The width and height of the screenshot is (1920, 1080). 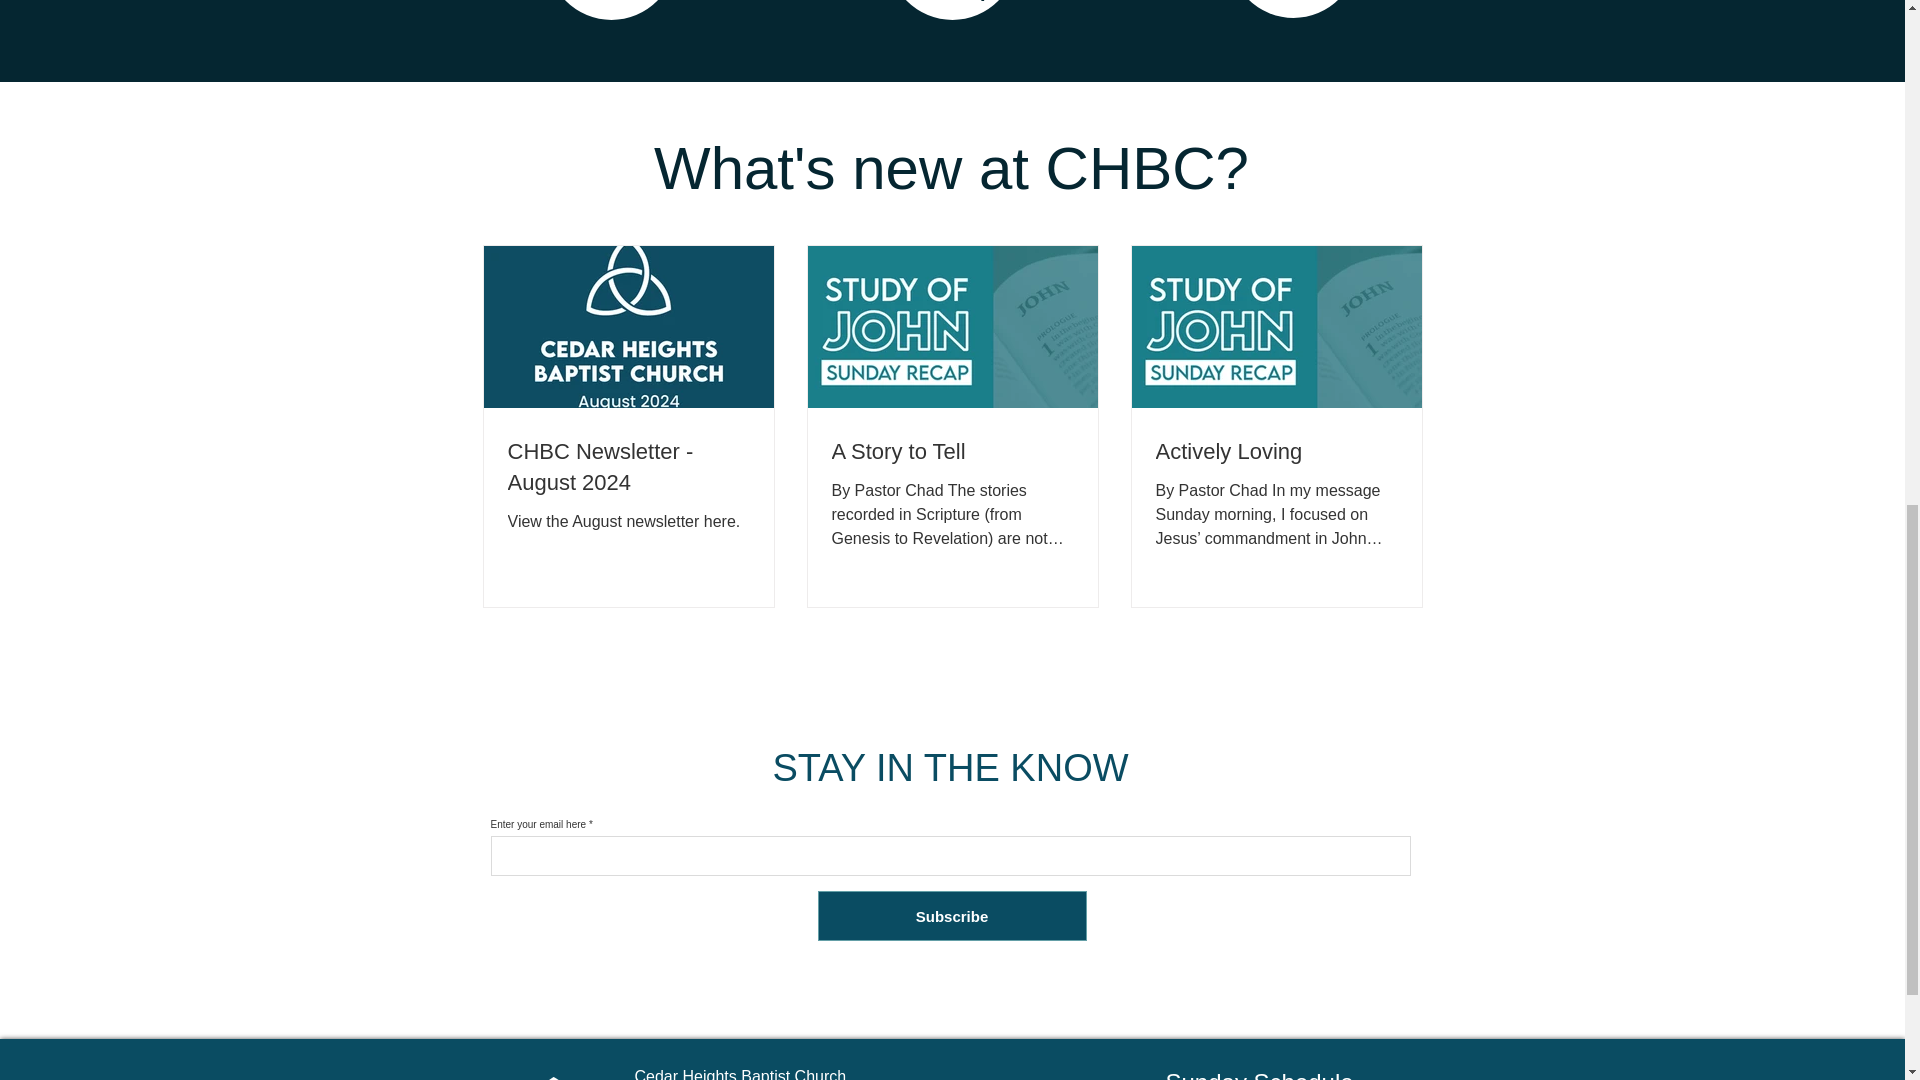 I want to click on CHBC Newsletter - August 2024, so click(x=629, y=468).